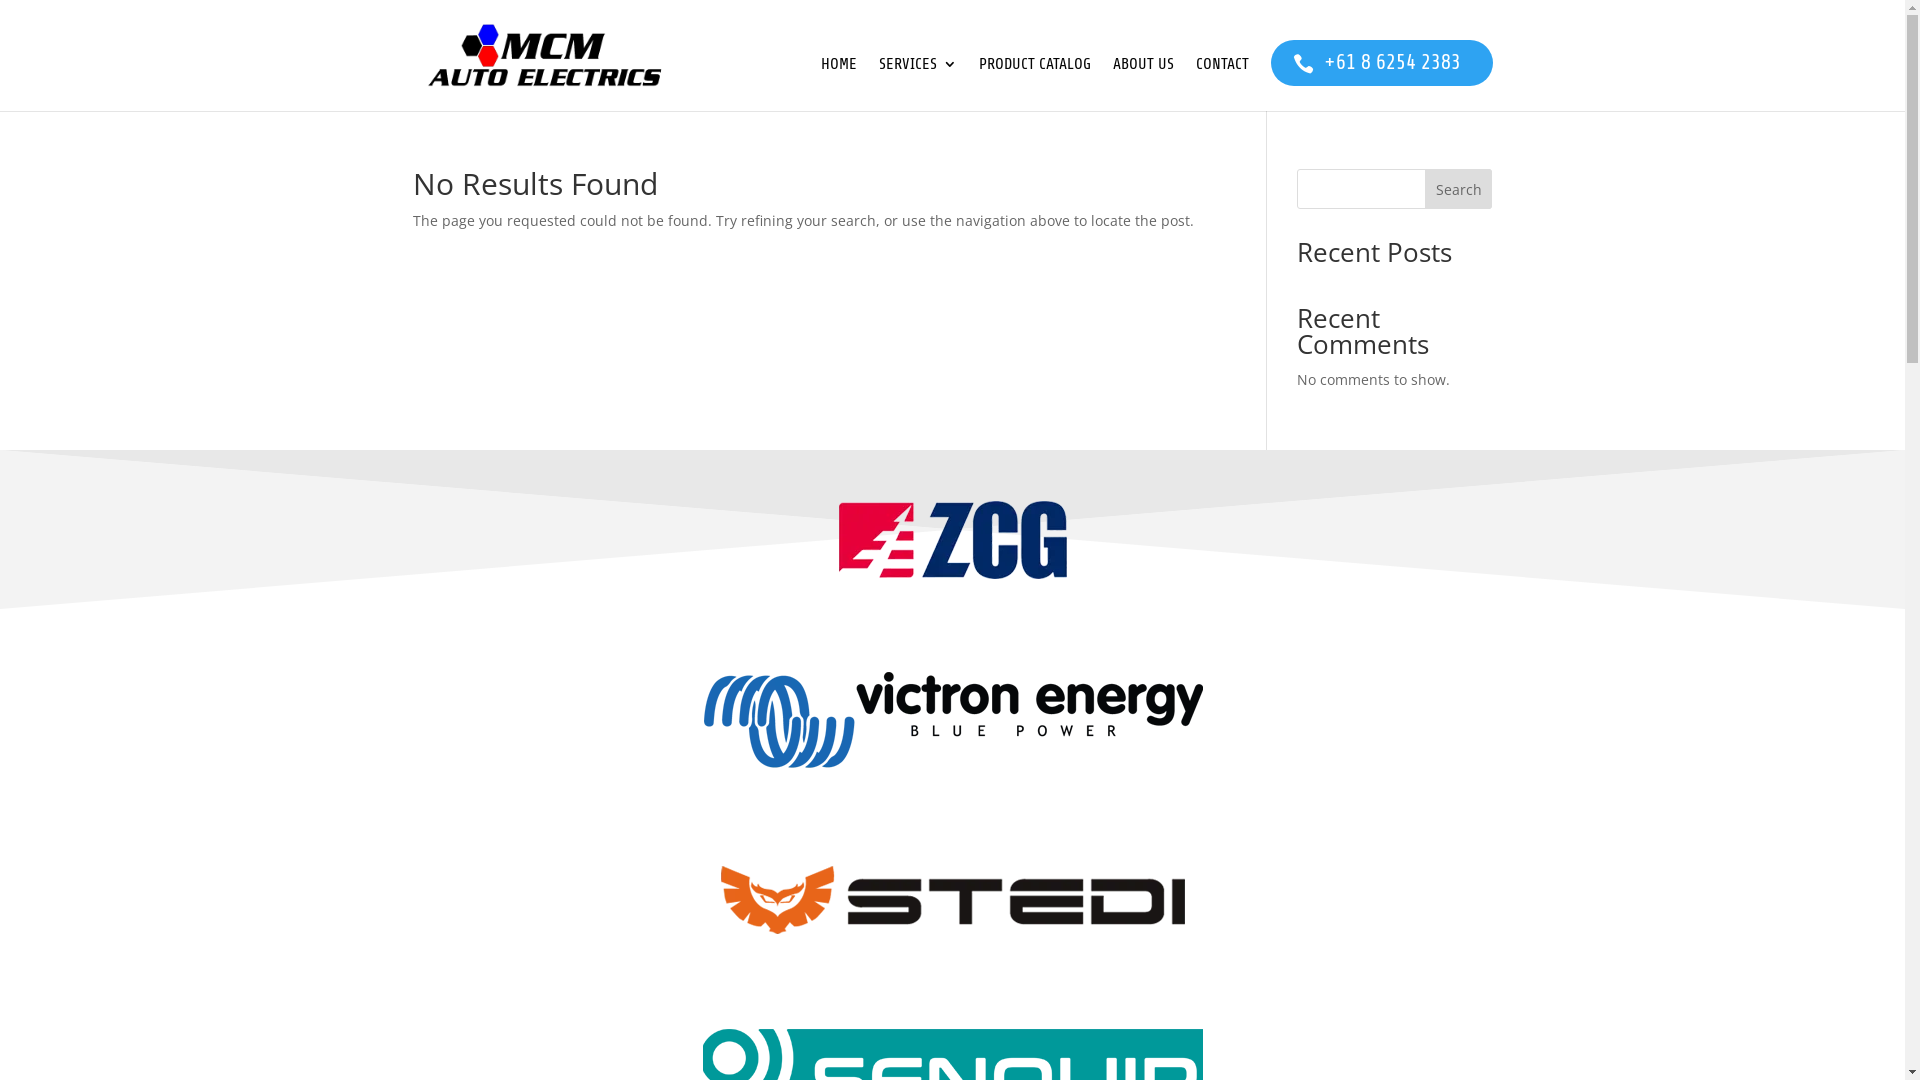 The image size is (1920, 1080). What do you see at coordinates (917, 84) in the screenshot?
I see `SERVICES` at bounding box center [917, 84].